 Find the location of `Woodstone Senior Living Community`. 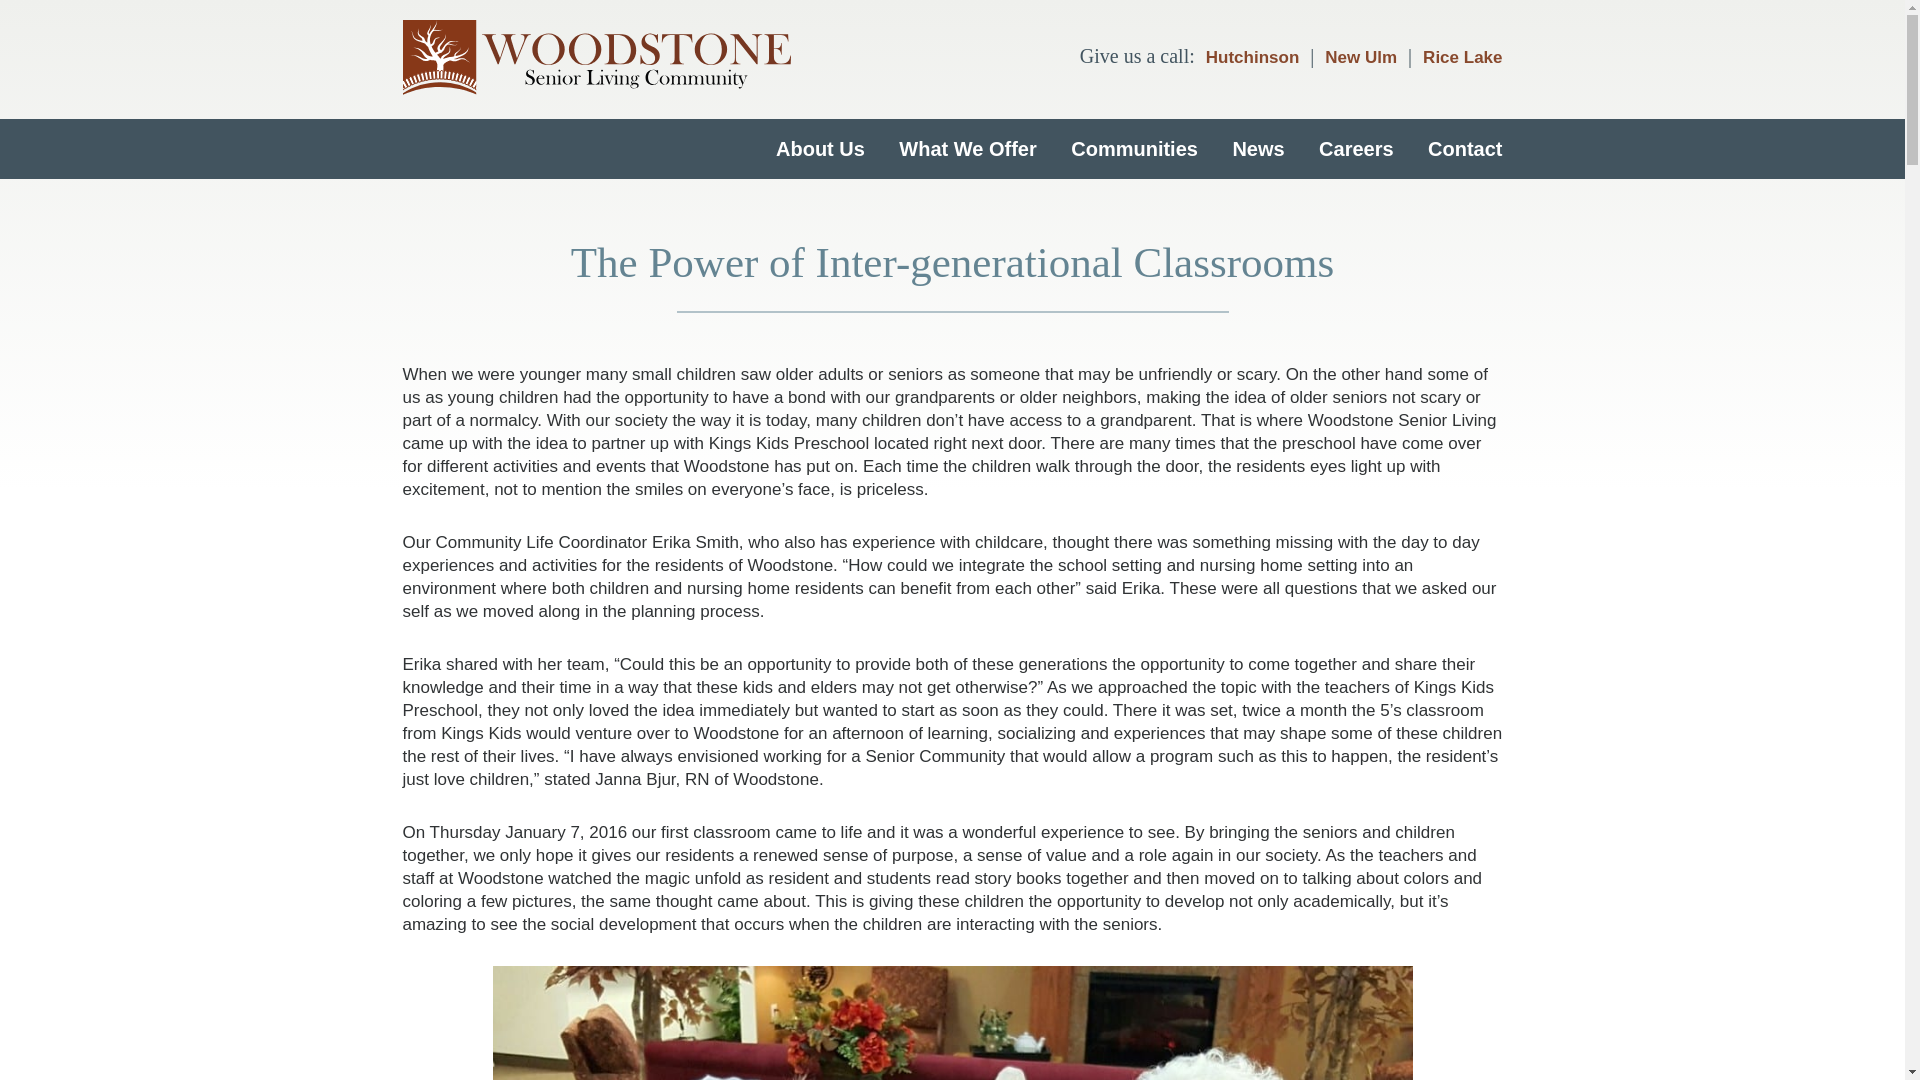

Woodstone Senior Living Community is located at coordinates (595, 60).